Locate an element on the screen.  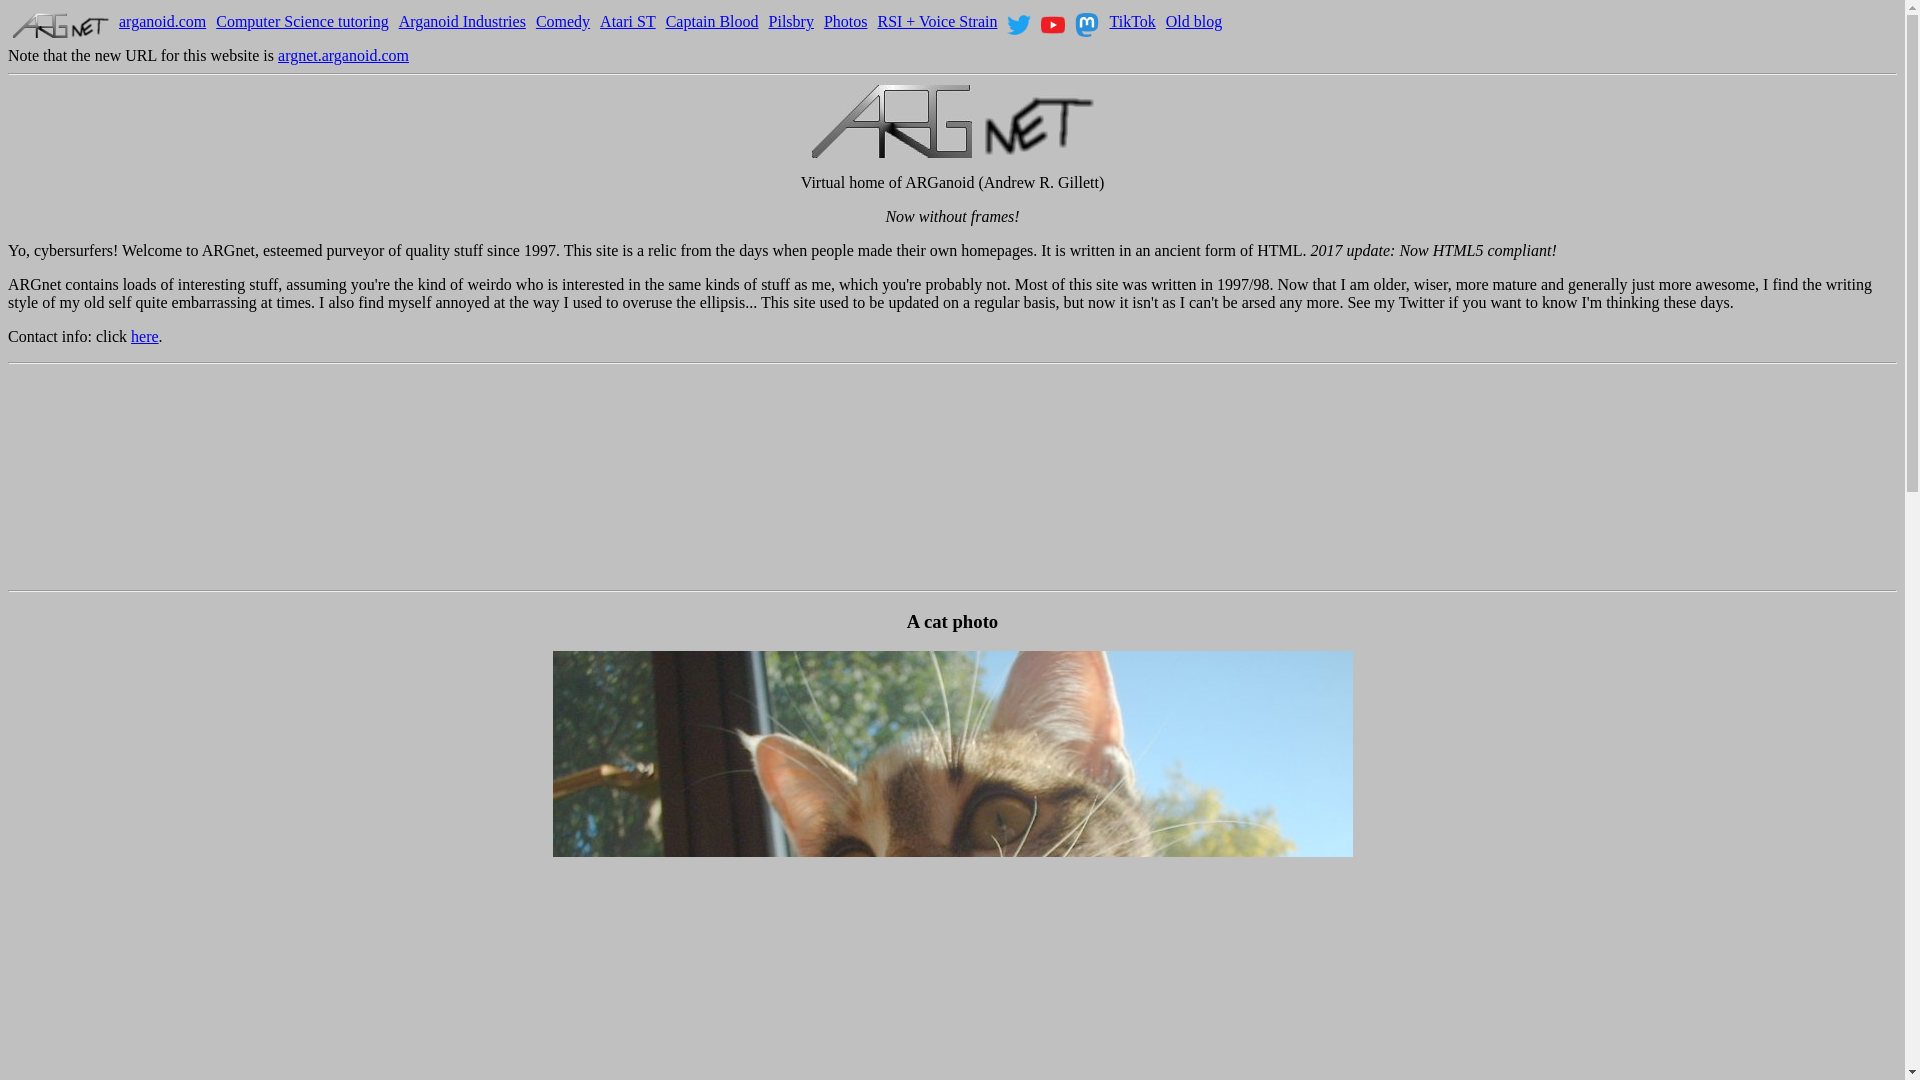
here is located at coordinates (144, 336).